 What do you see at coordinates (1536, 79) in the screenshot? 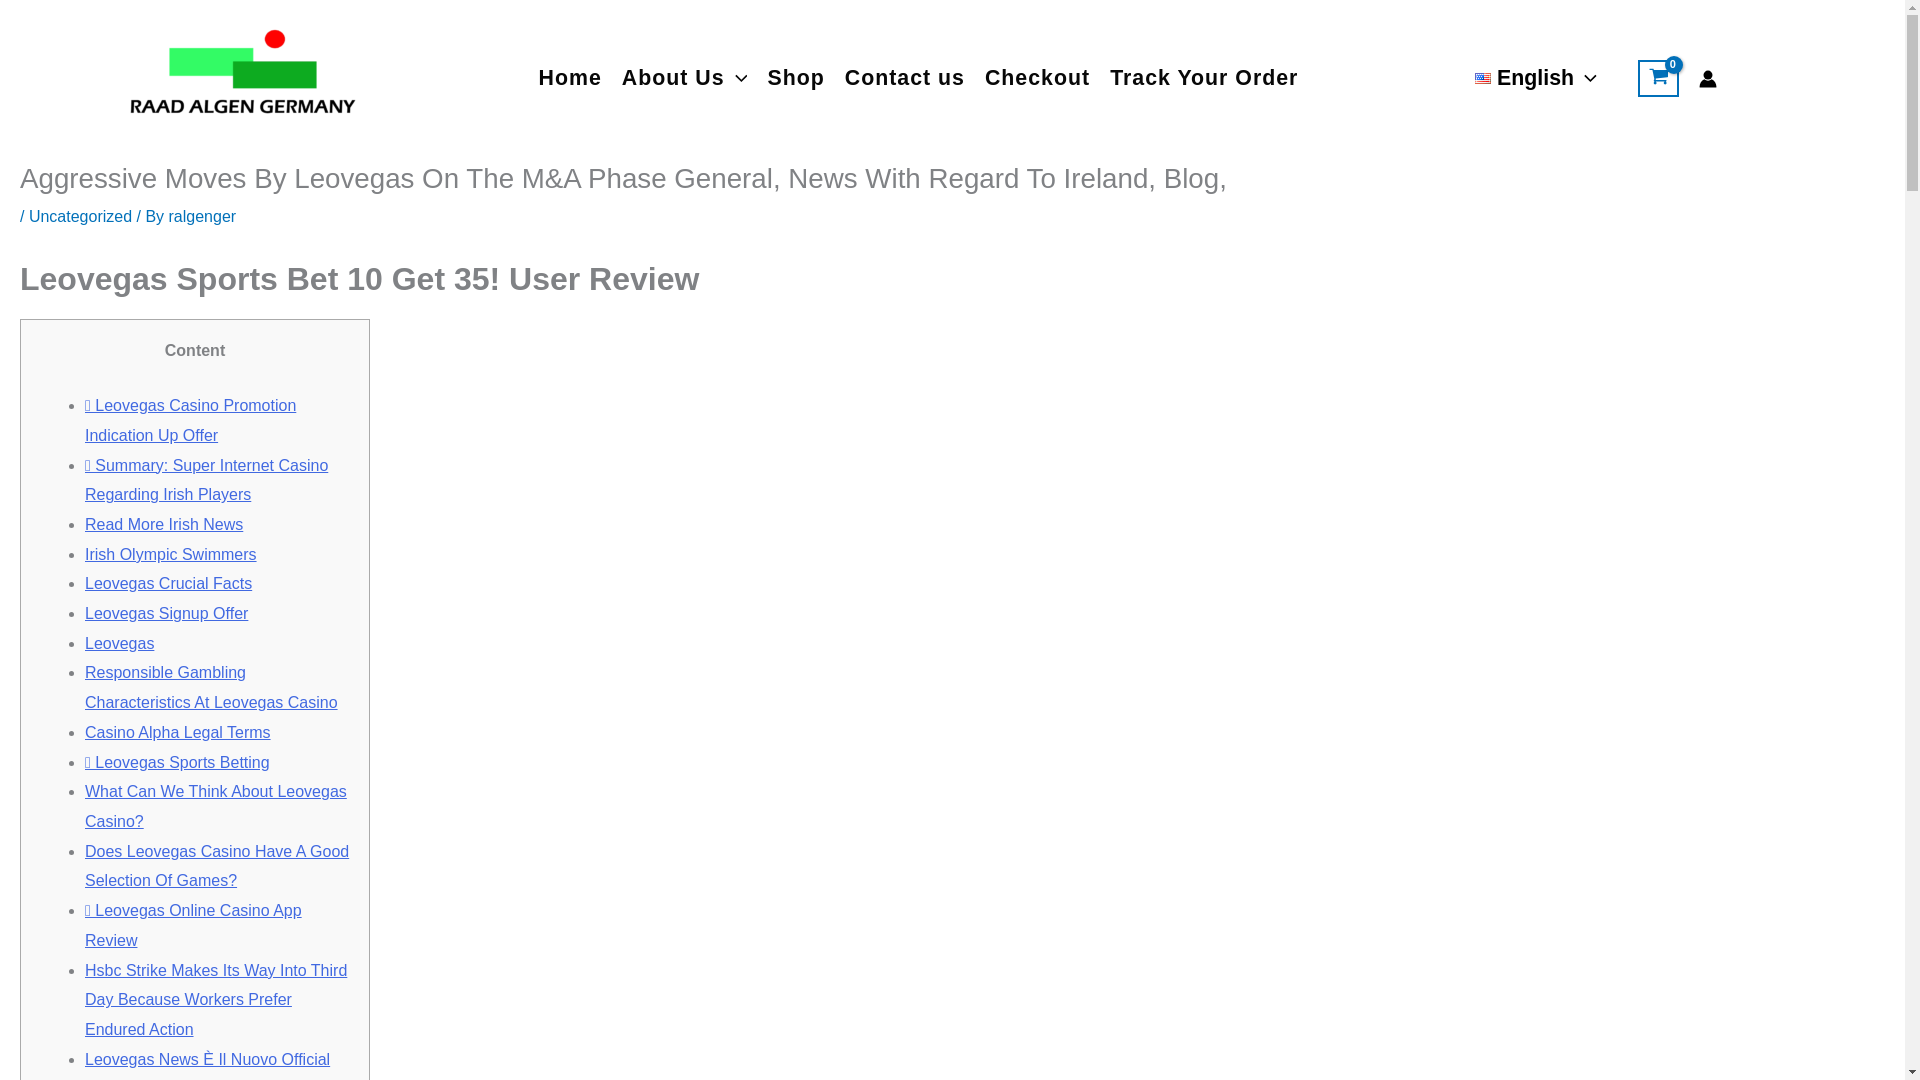
I see `English` at bounding box center [1536, 79].